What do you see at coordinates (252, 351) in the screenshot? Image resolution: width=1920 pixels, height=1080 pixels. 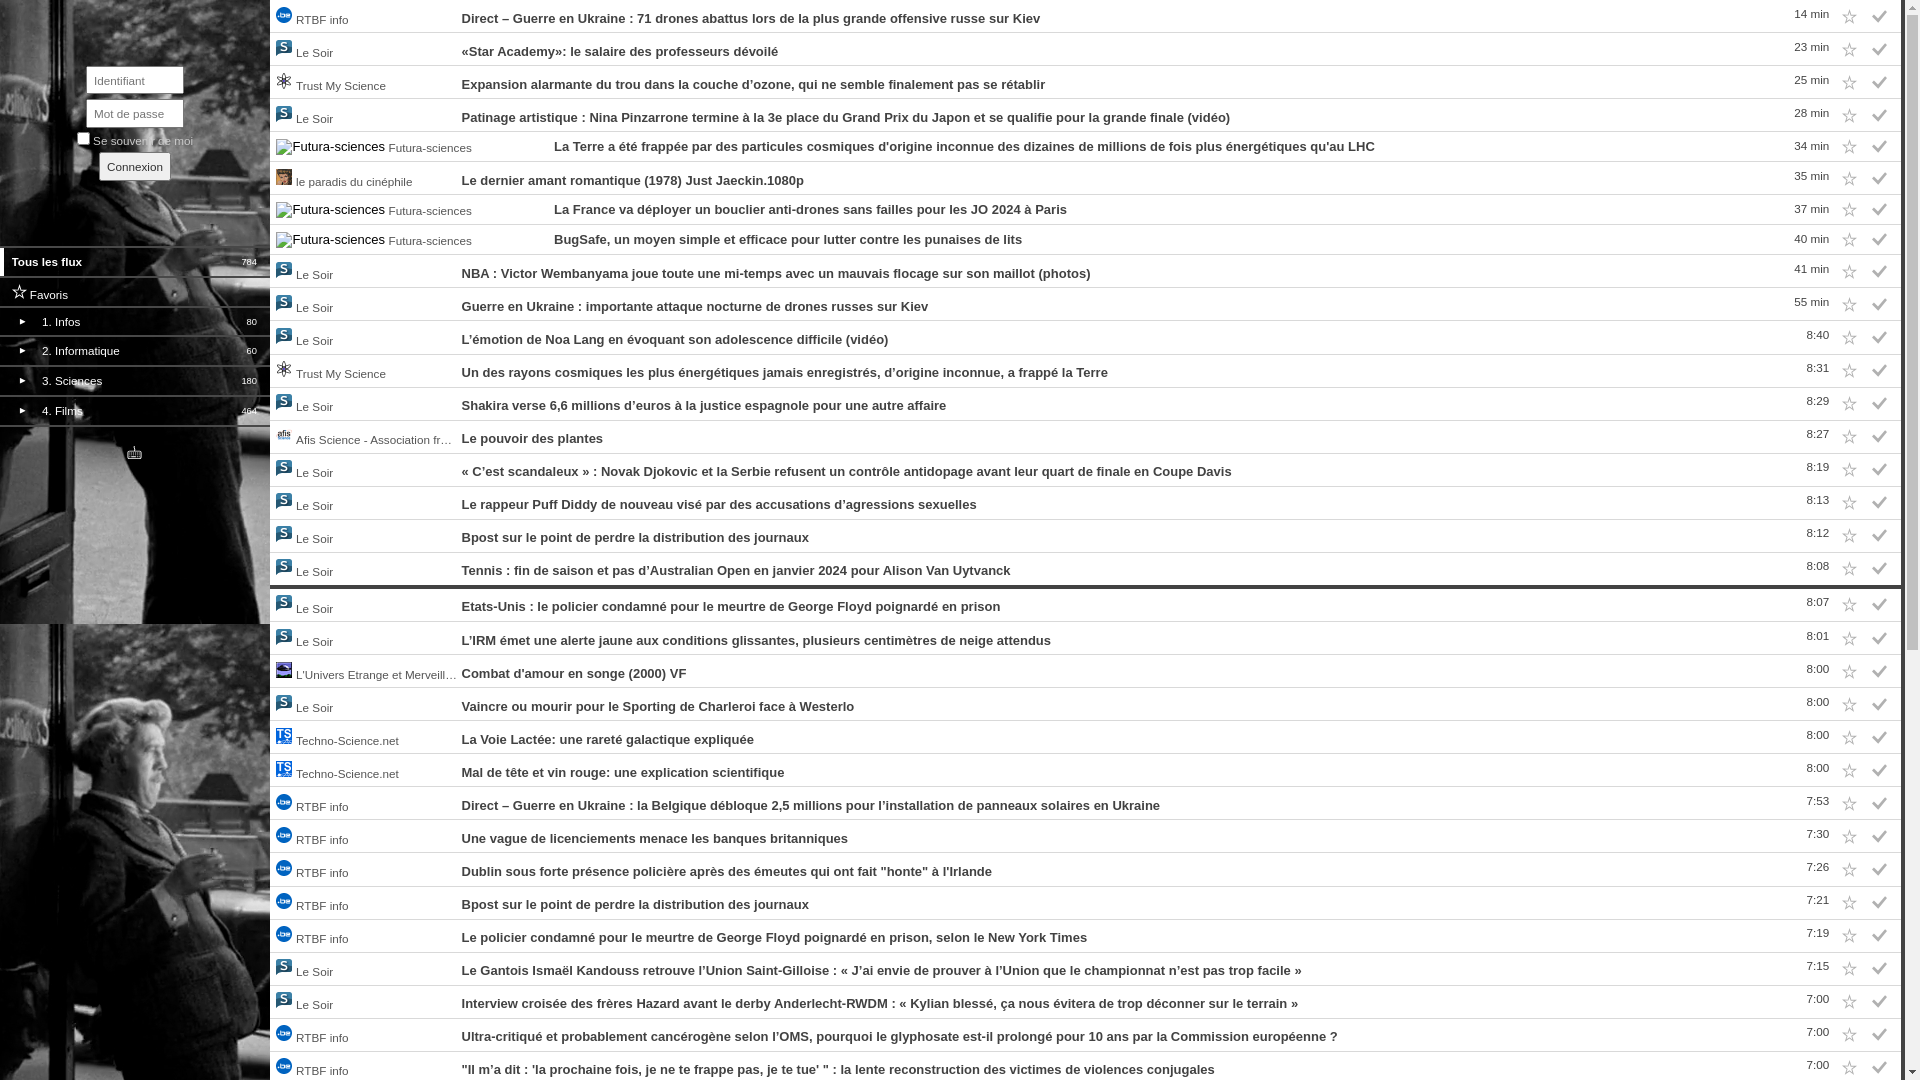 I see `60
non lus` at bounding box center [252, 351].